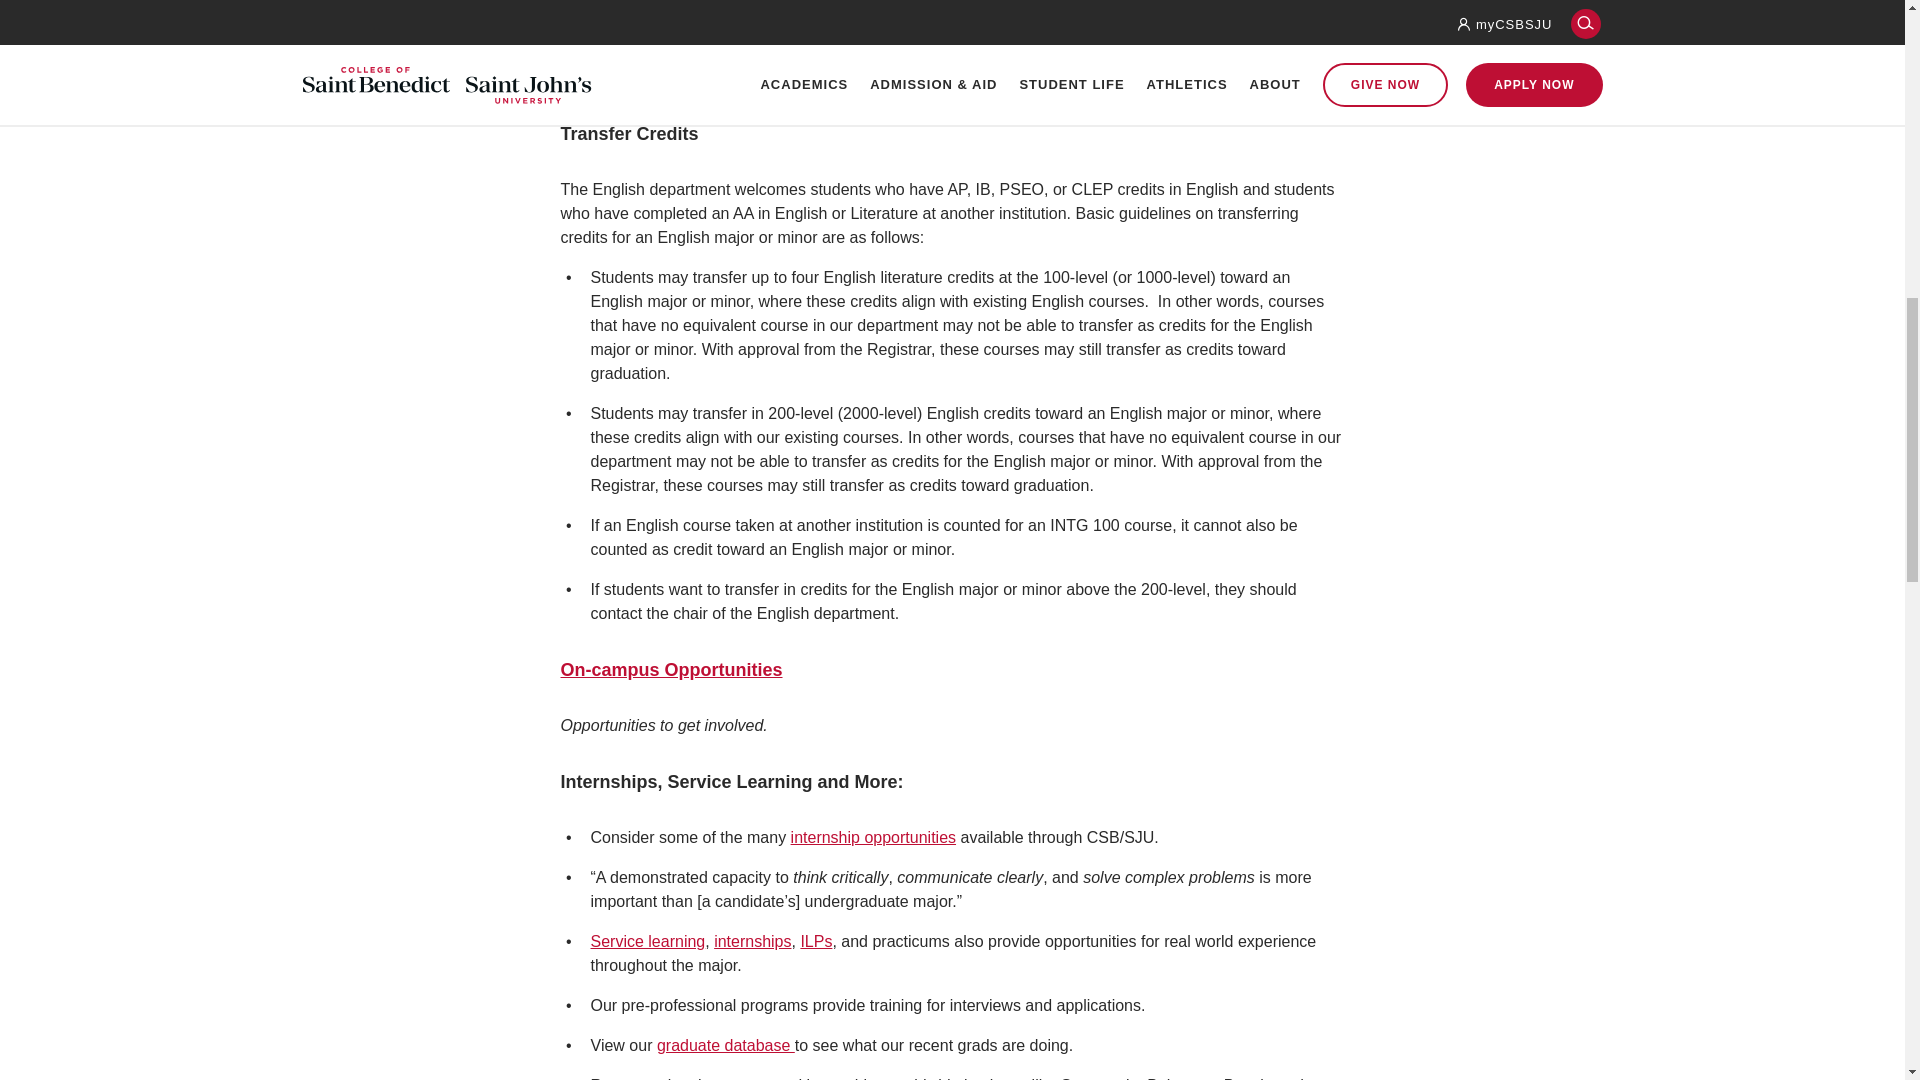  What do you see at coordinates (591, 22) in the screenshot?
I see `Faculty` at bounding box center [591, 22].